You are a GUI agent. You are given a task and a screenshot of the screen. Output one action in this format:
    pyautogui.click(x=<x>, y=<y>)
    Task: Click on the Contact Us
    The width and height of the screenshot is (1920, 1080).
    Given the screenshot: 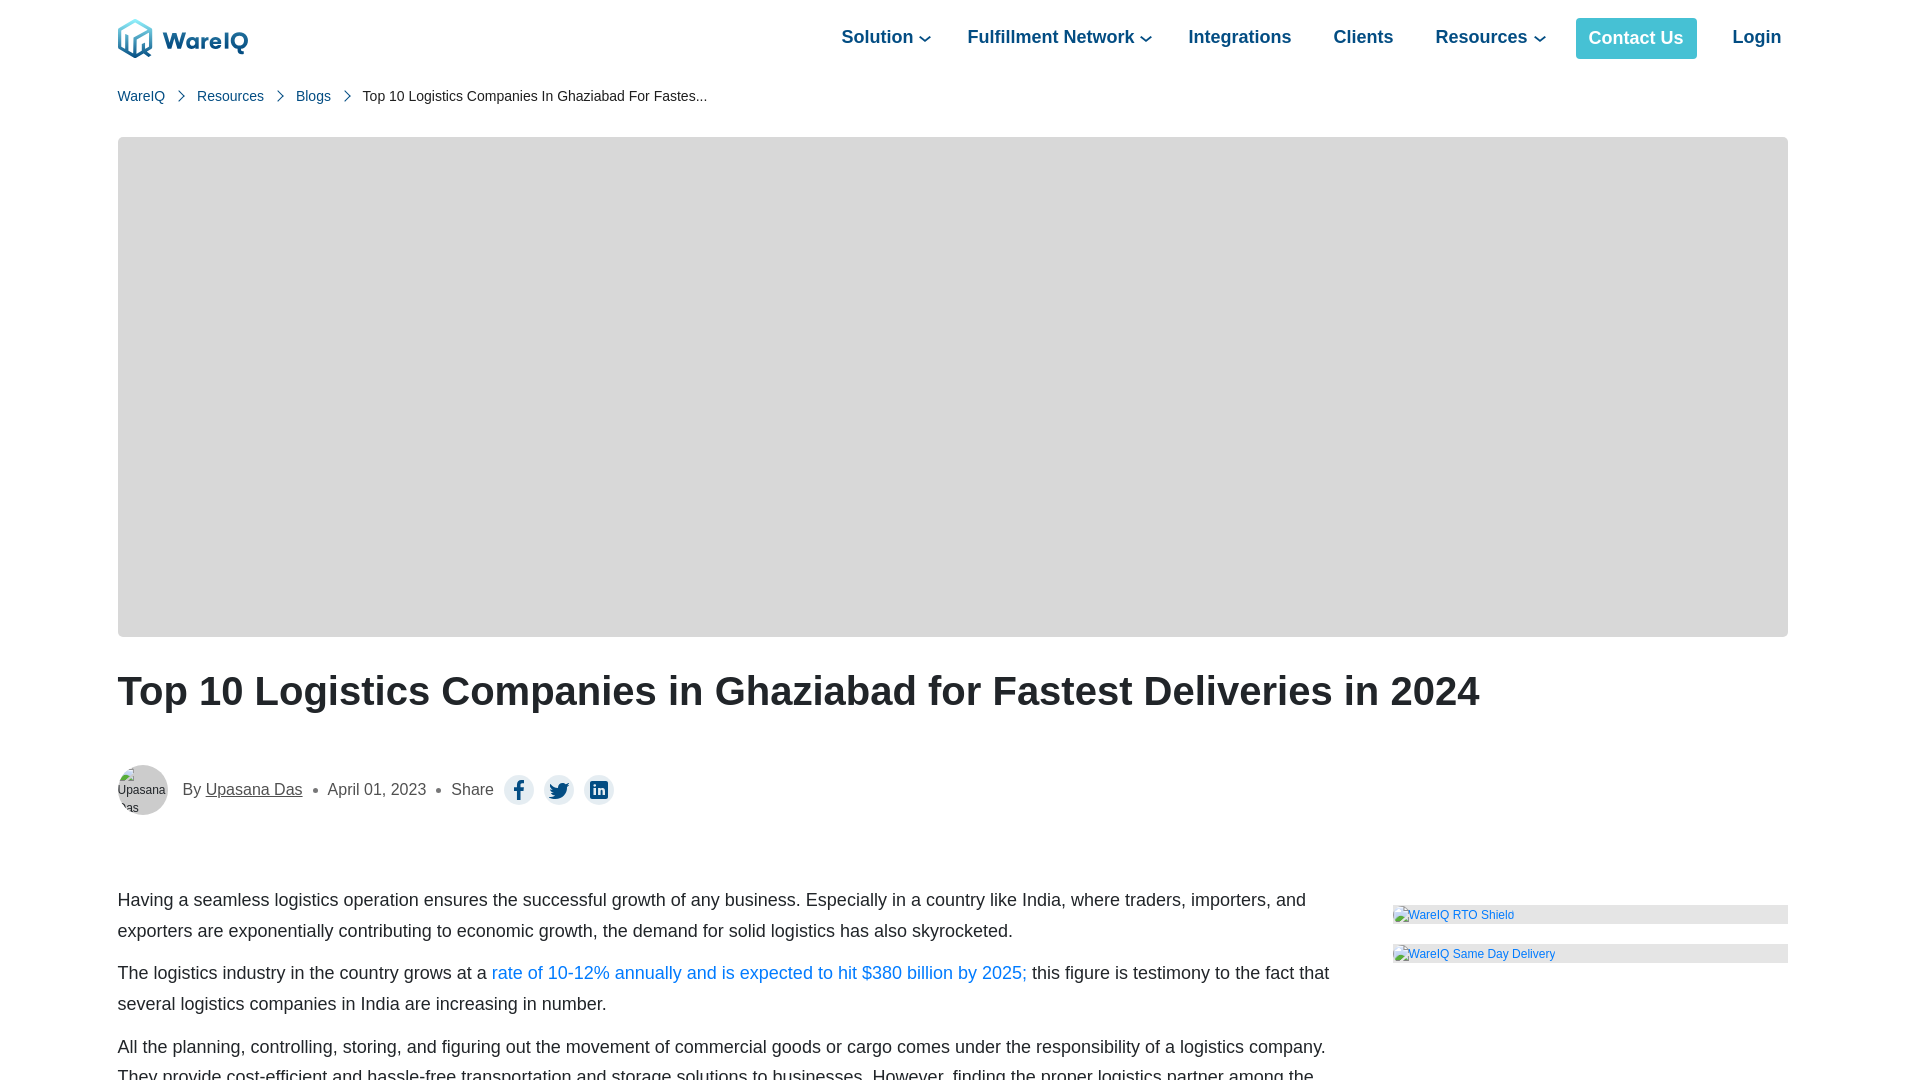 What is the action you would take?
    pyautogui.click(x=1636, y=38)
    